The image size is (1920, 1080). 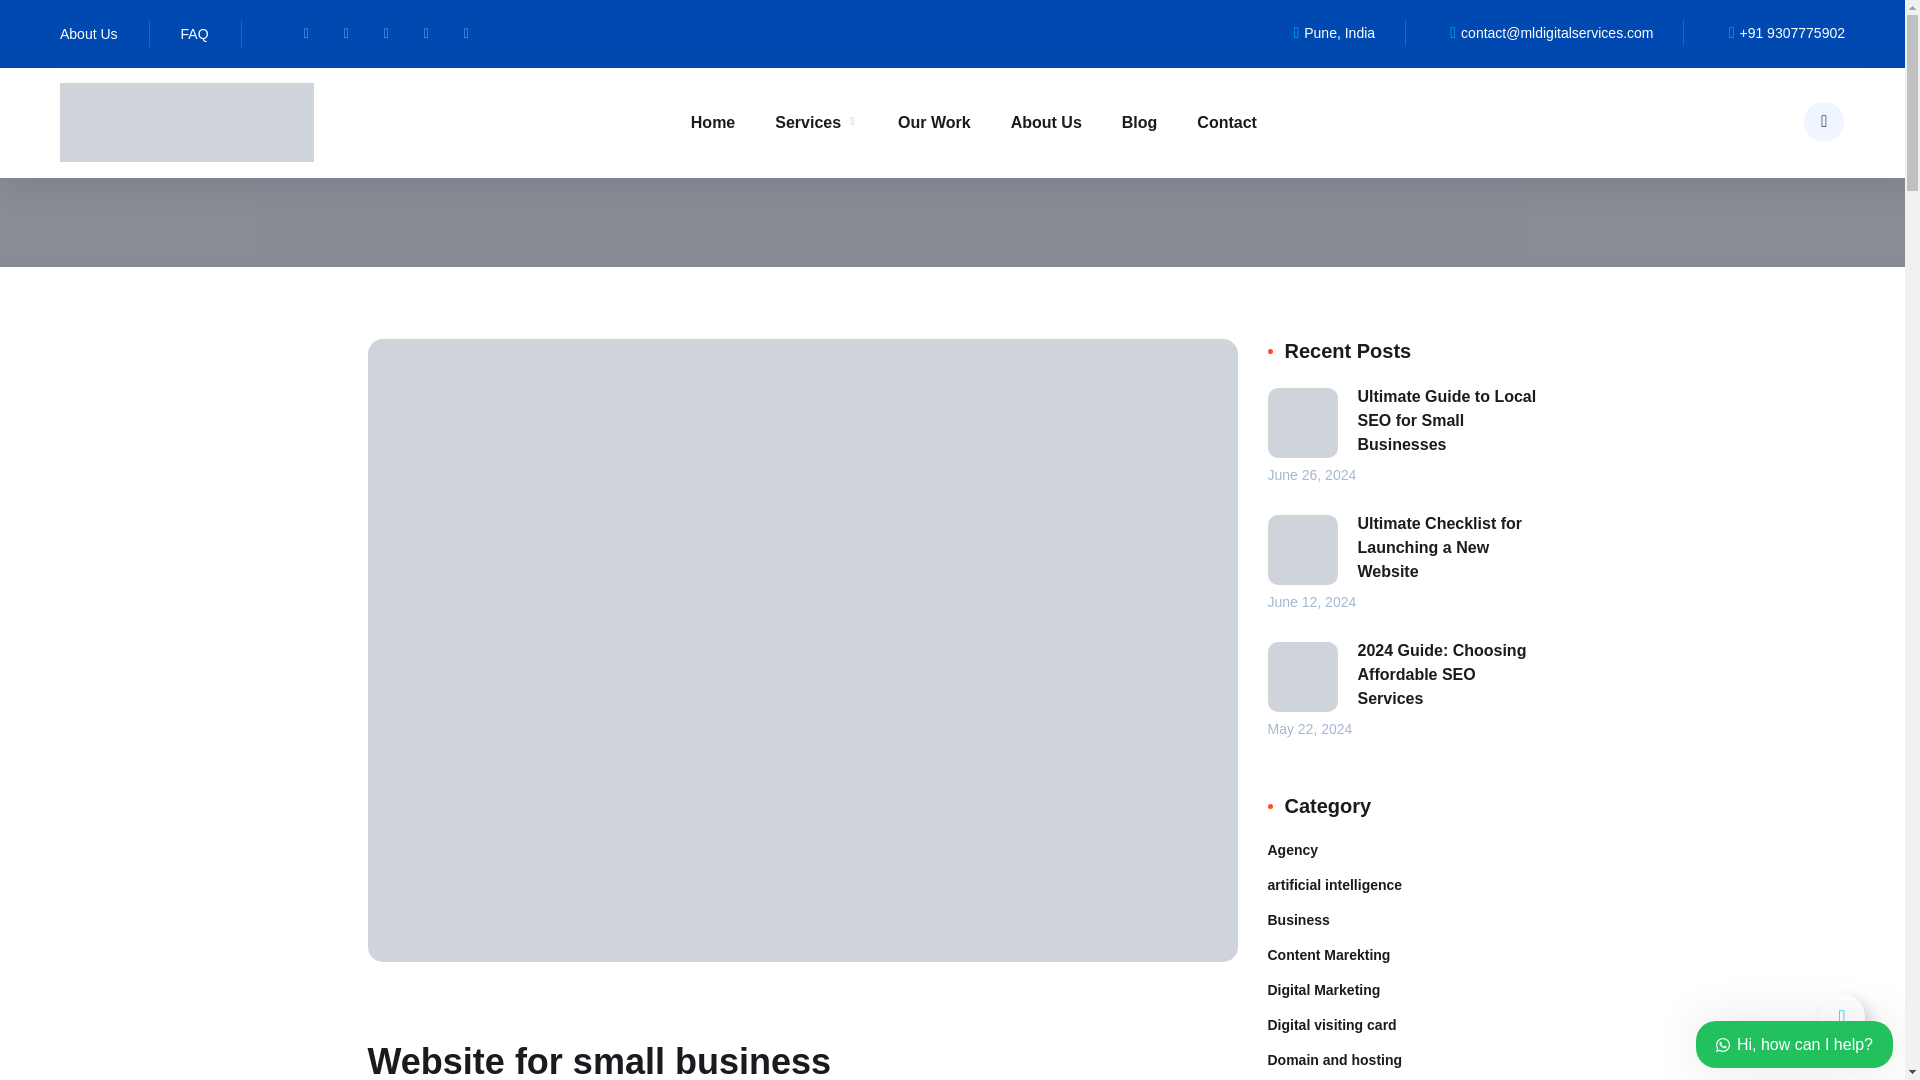 I want to click on FAQ, so click(x=194, y=34).